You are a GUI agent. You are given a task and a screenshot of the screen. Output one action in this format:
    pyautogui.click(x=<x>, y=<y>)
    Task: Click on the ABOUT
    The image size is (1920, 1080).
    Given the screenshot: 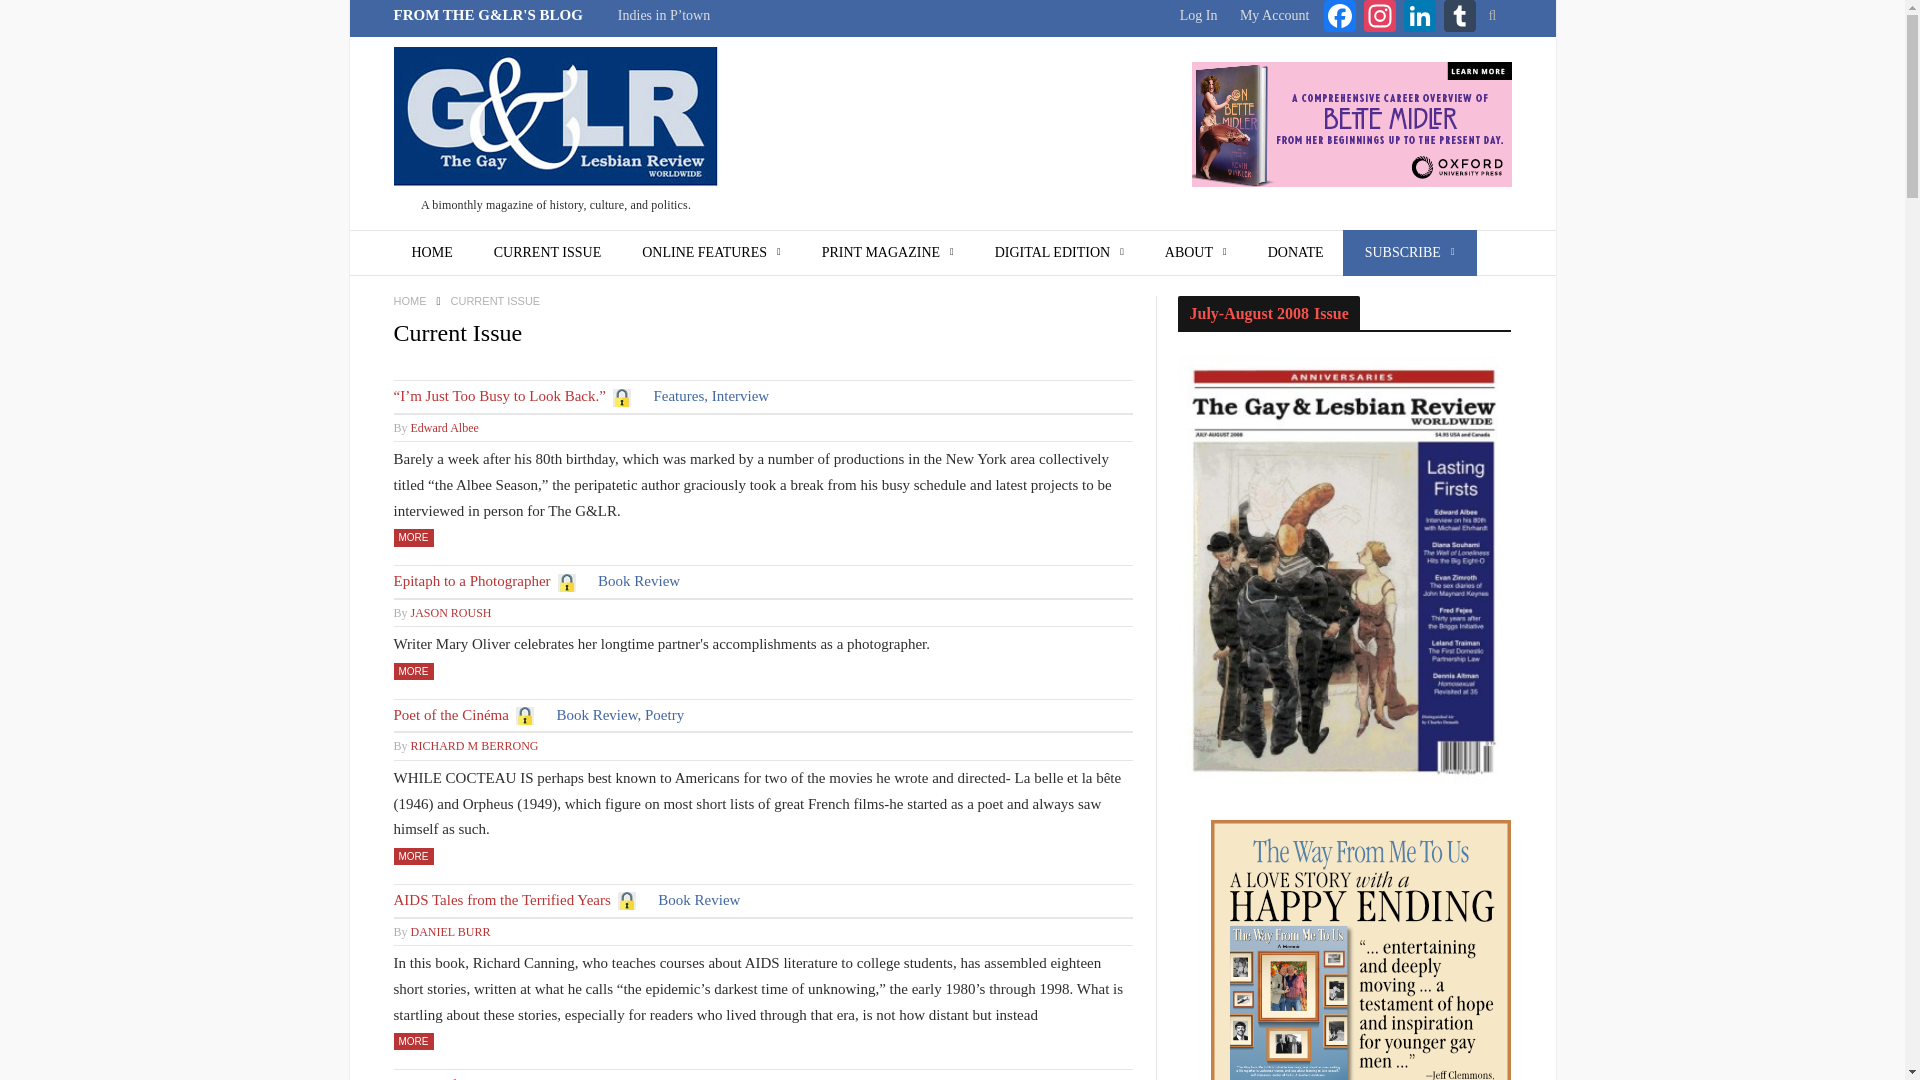 What is the action you would take?
    pyautogui.click(x=1196, y=253)
    